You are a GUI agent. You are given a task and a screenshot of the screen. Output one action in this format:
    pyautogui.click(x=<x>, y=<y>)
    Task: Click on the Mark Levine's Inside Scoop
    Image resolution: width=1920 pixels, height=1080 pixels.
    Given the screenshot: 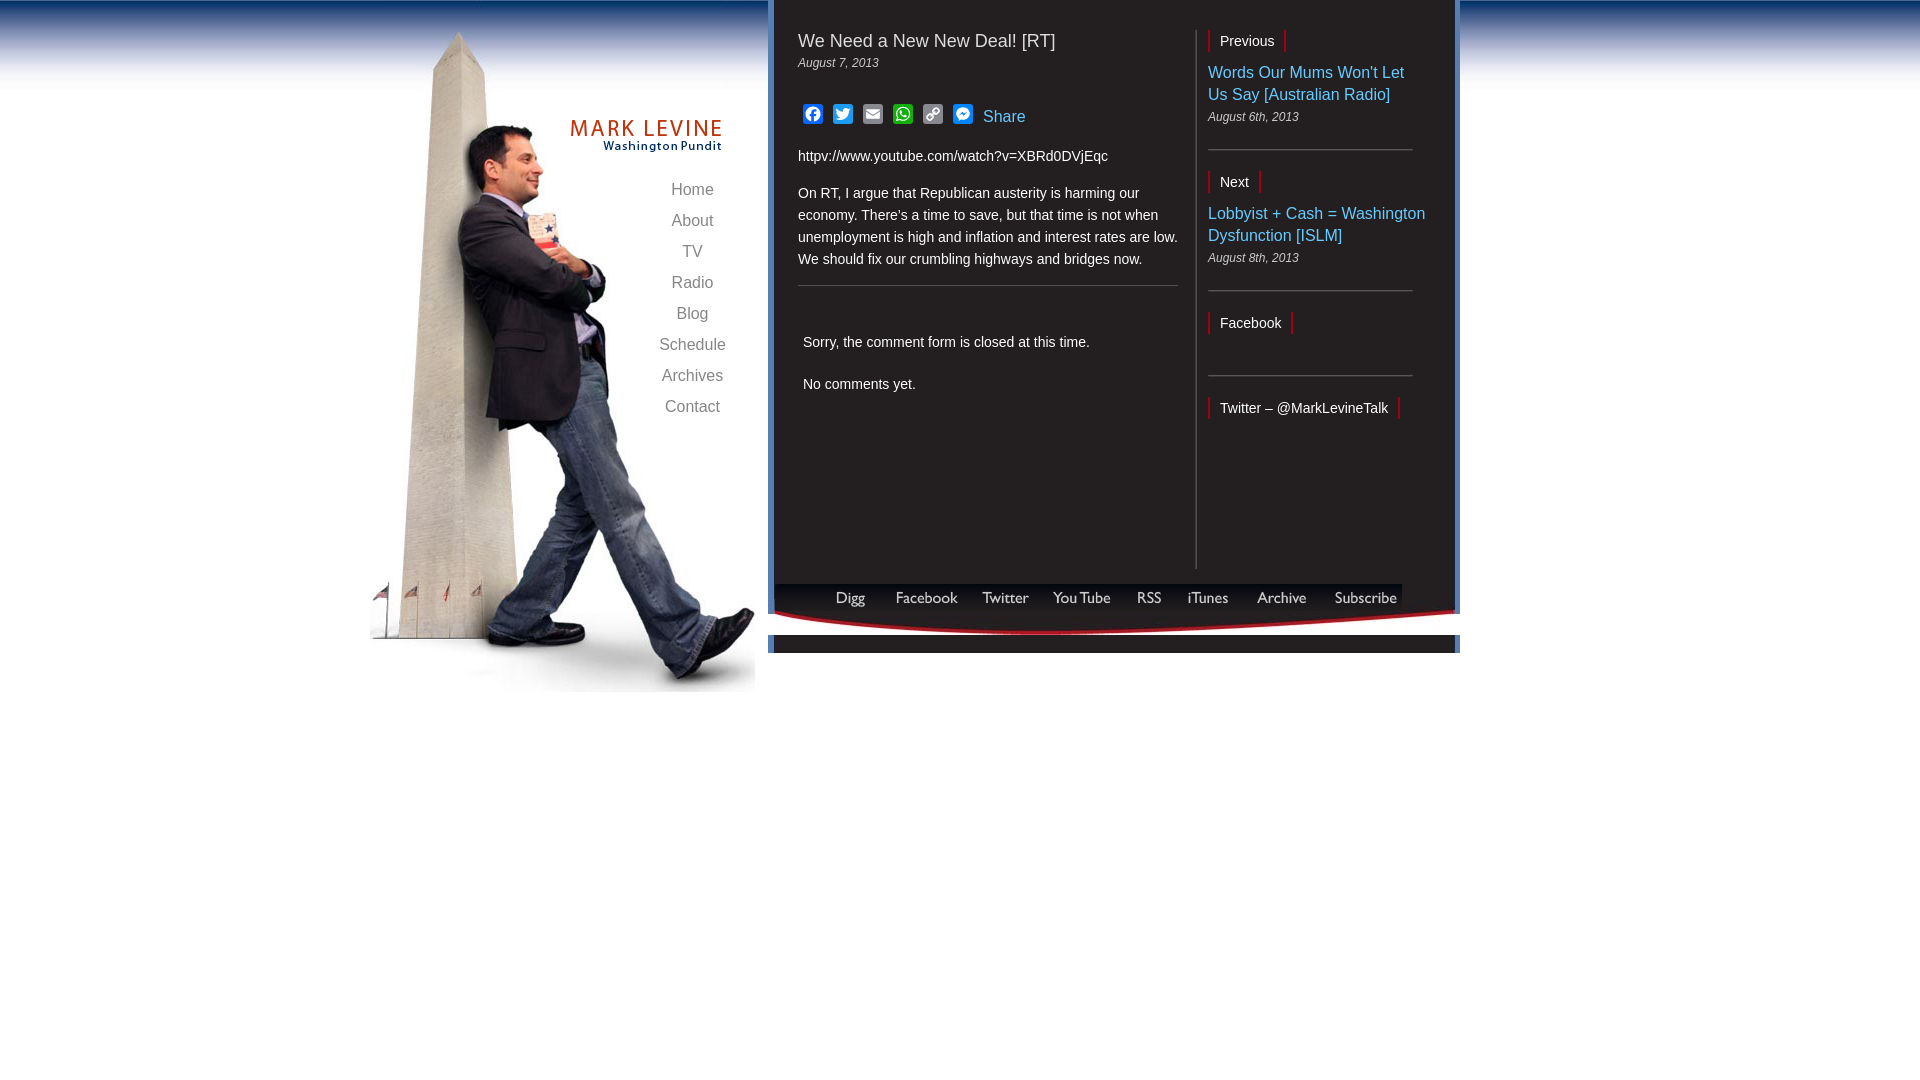 What is the action you would take?
    pyautogui.click(x=646, y=124)
    